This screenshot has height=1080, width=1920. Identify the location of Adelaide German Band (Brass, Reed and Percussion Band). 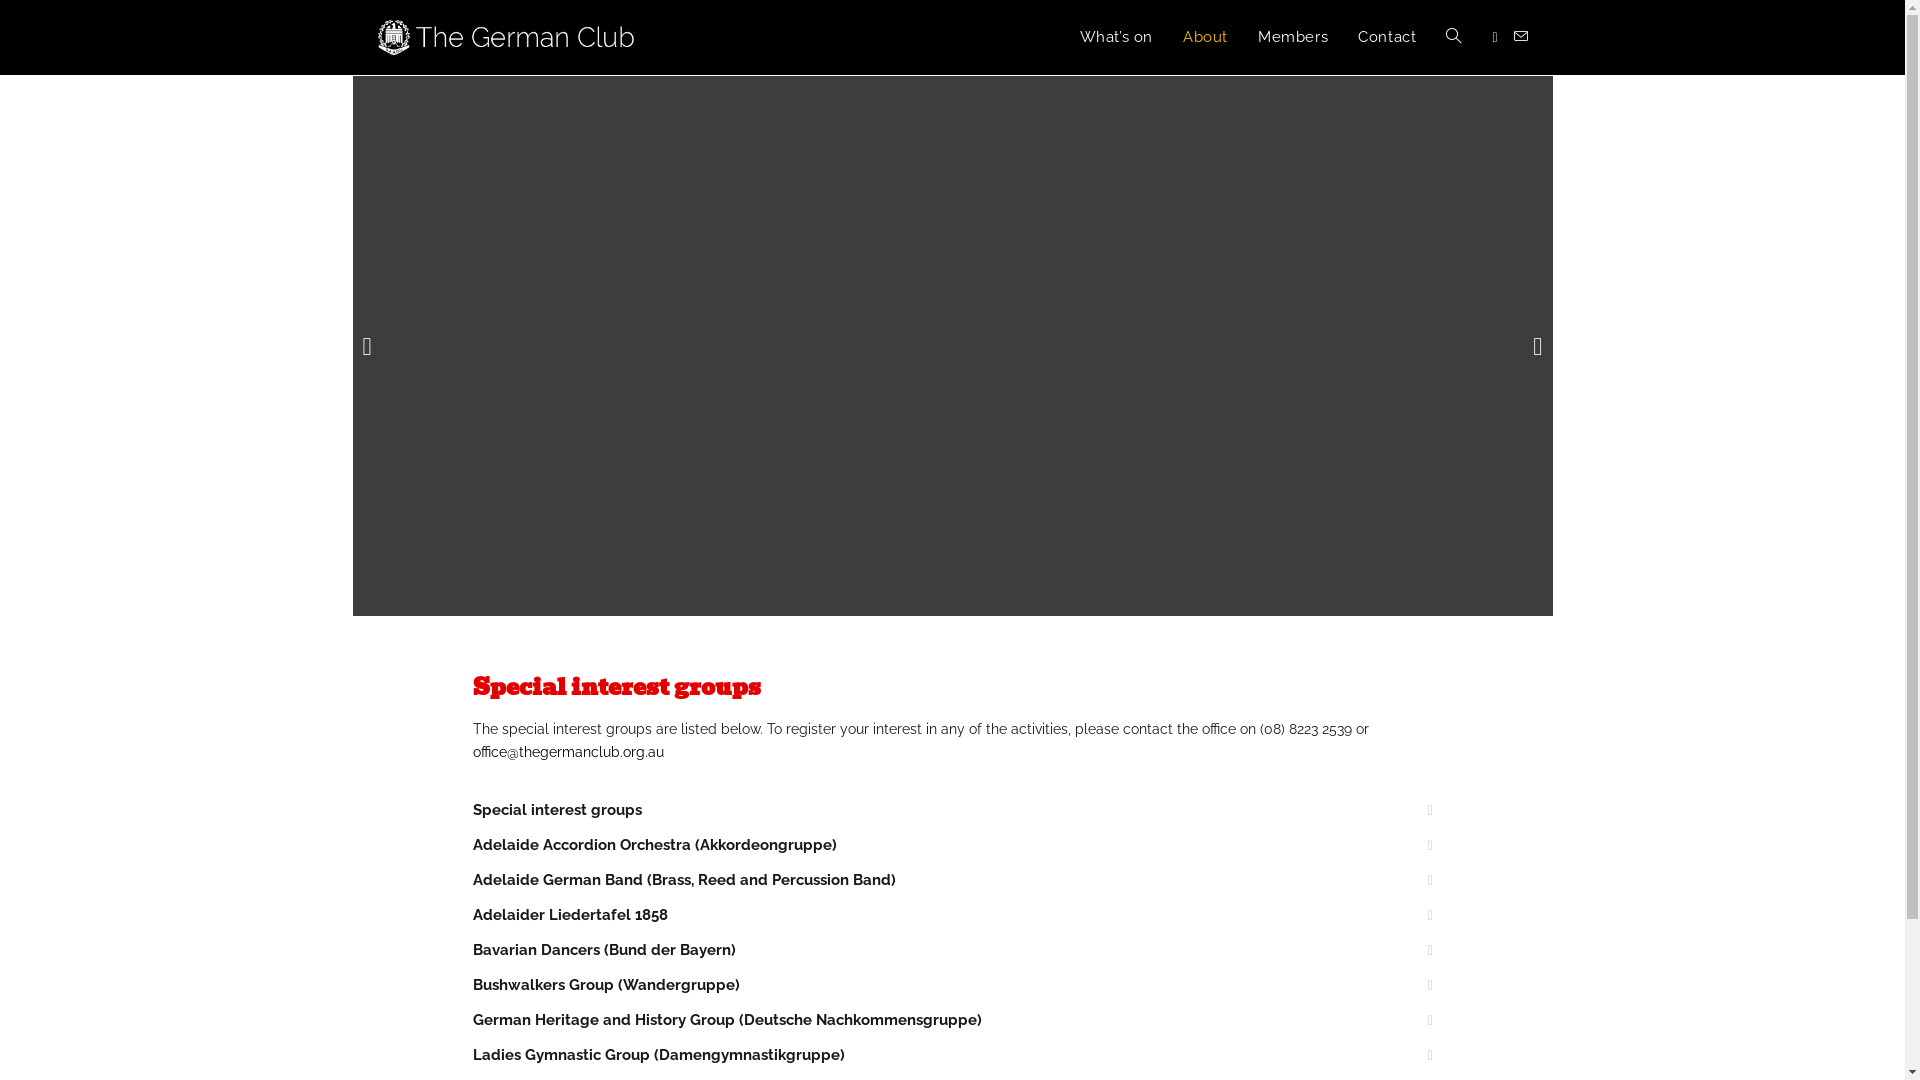
(684, 880).